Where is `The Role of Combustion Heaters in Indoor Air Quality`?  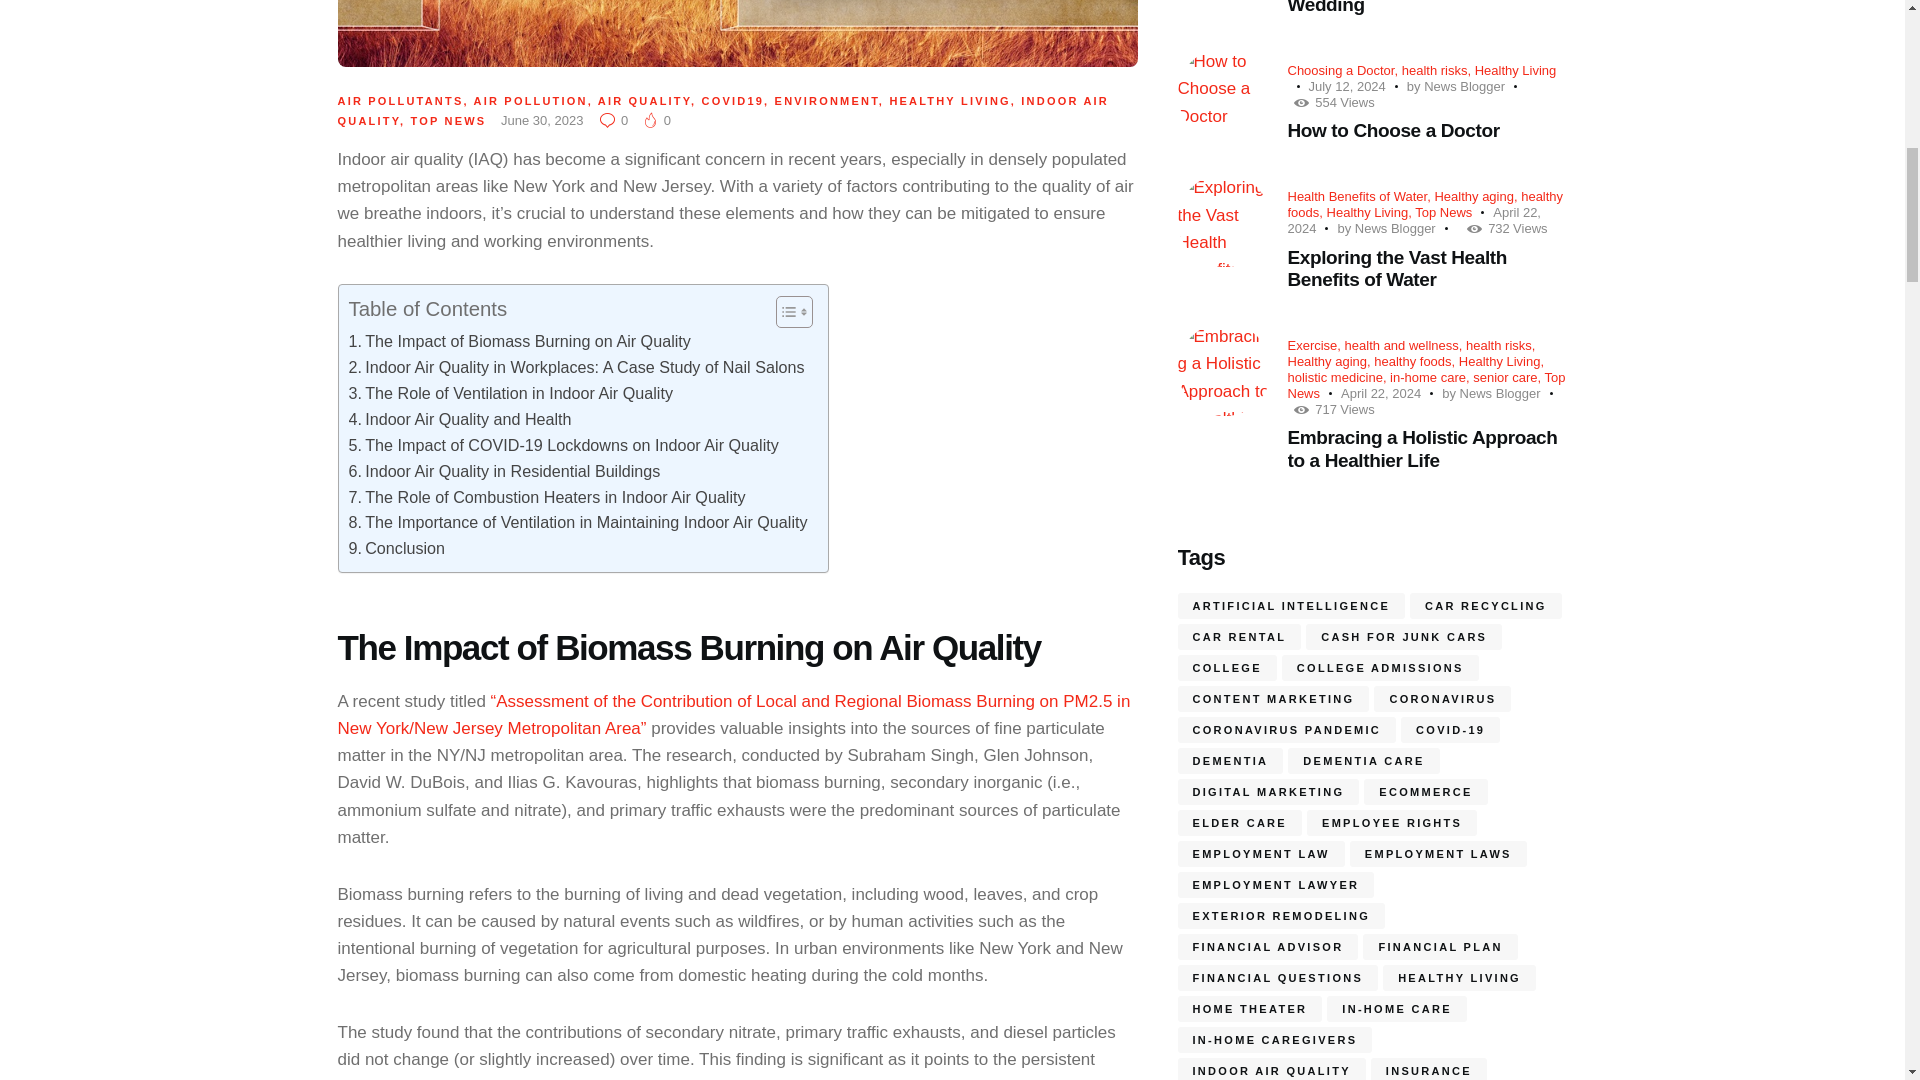 The Role of Combustion Heaters in Indoor Air Quality is located at coordinates (546, 497).